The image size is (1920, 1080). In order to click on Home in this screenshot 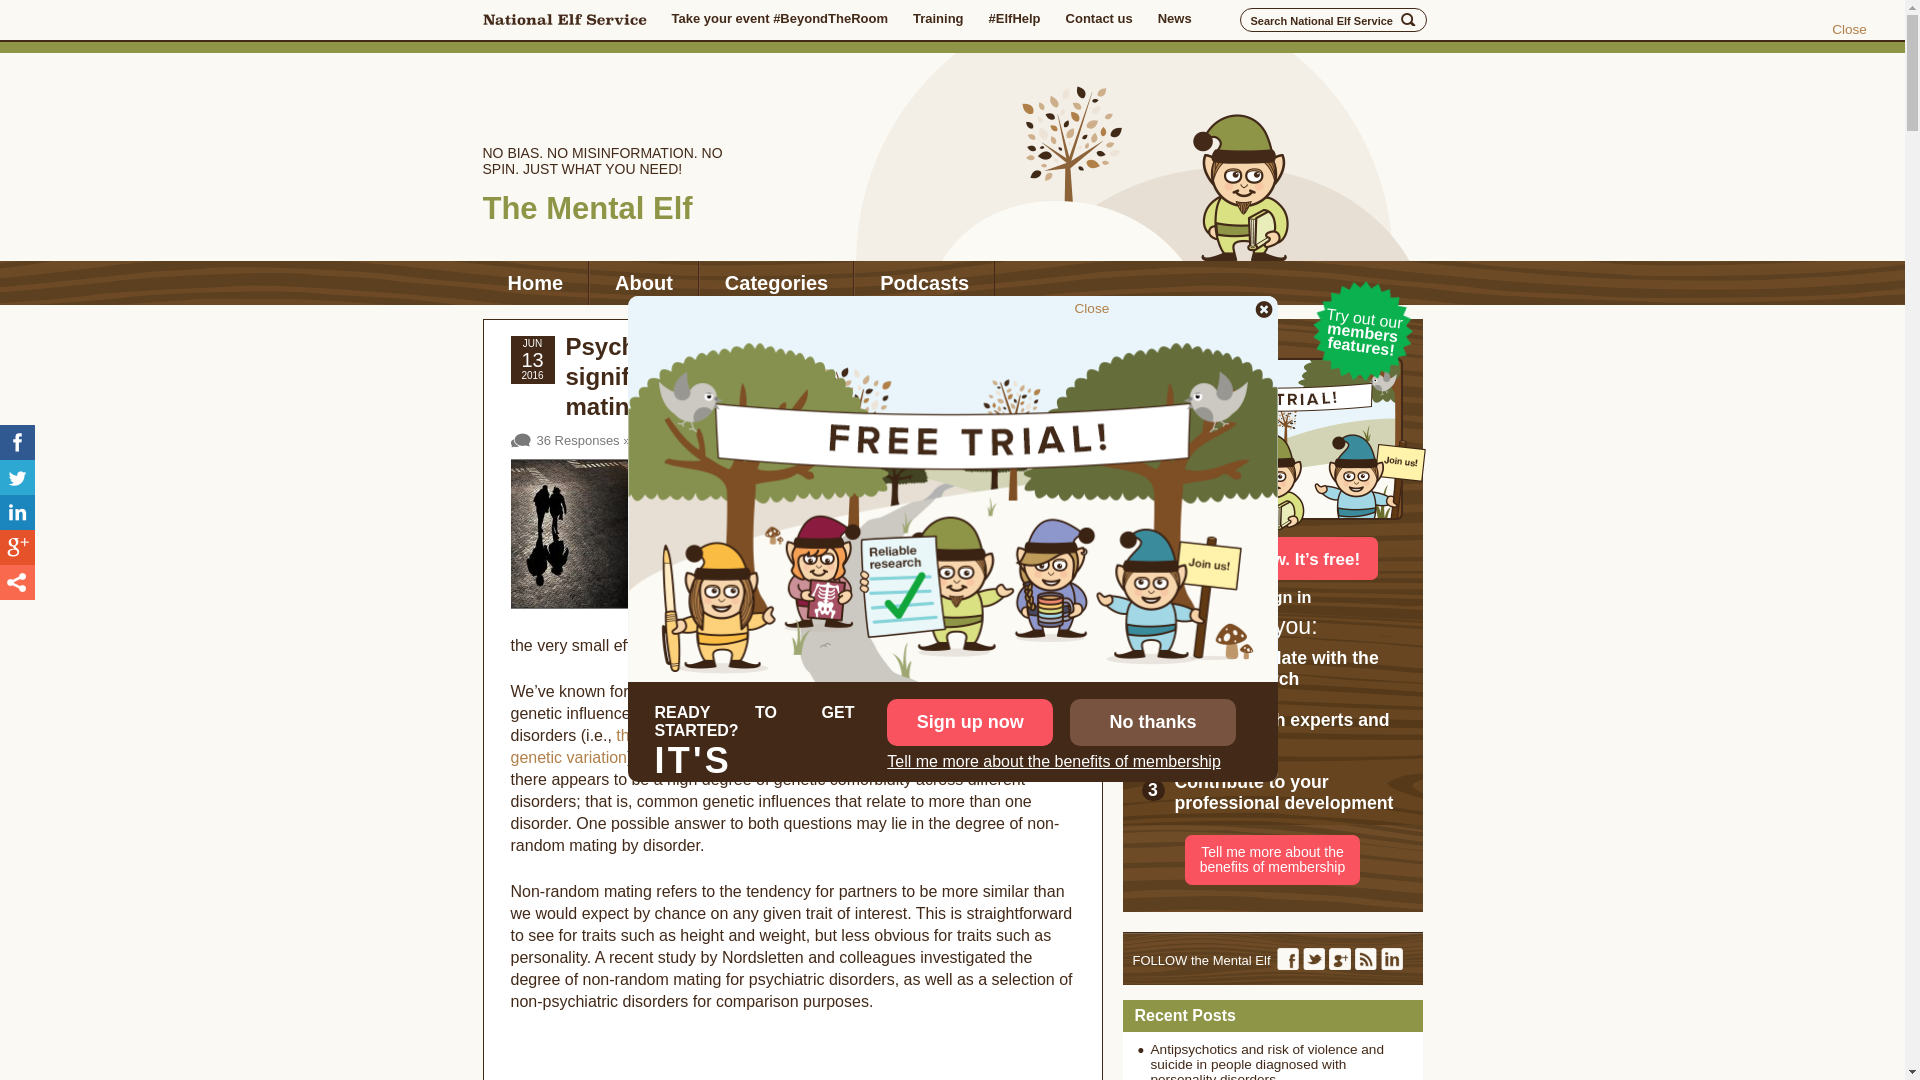, I will do `click(534, 282)`.